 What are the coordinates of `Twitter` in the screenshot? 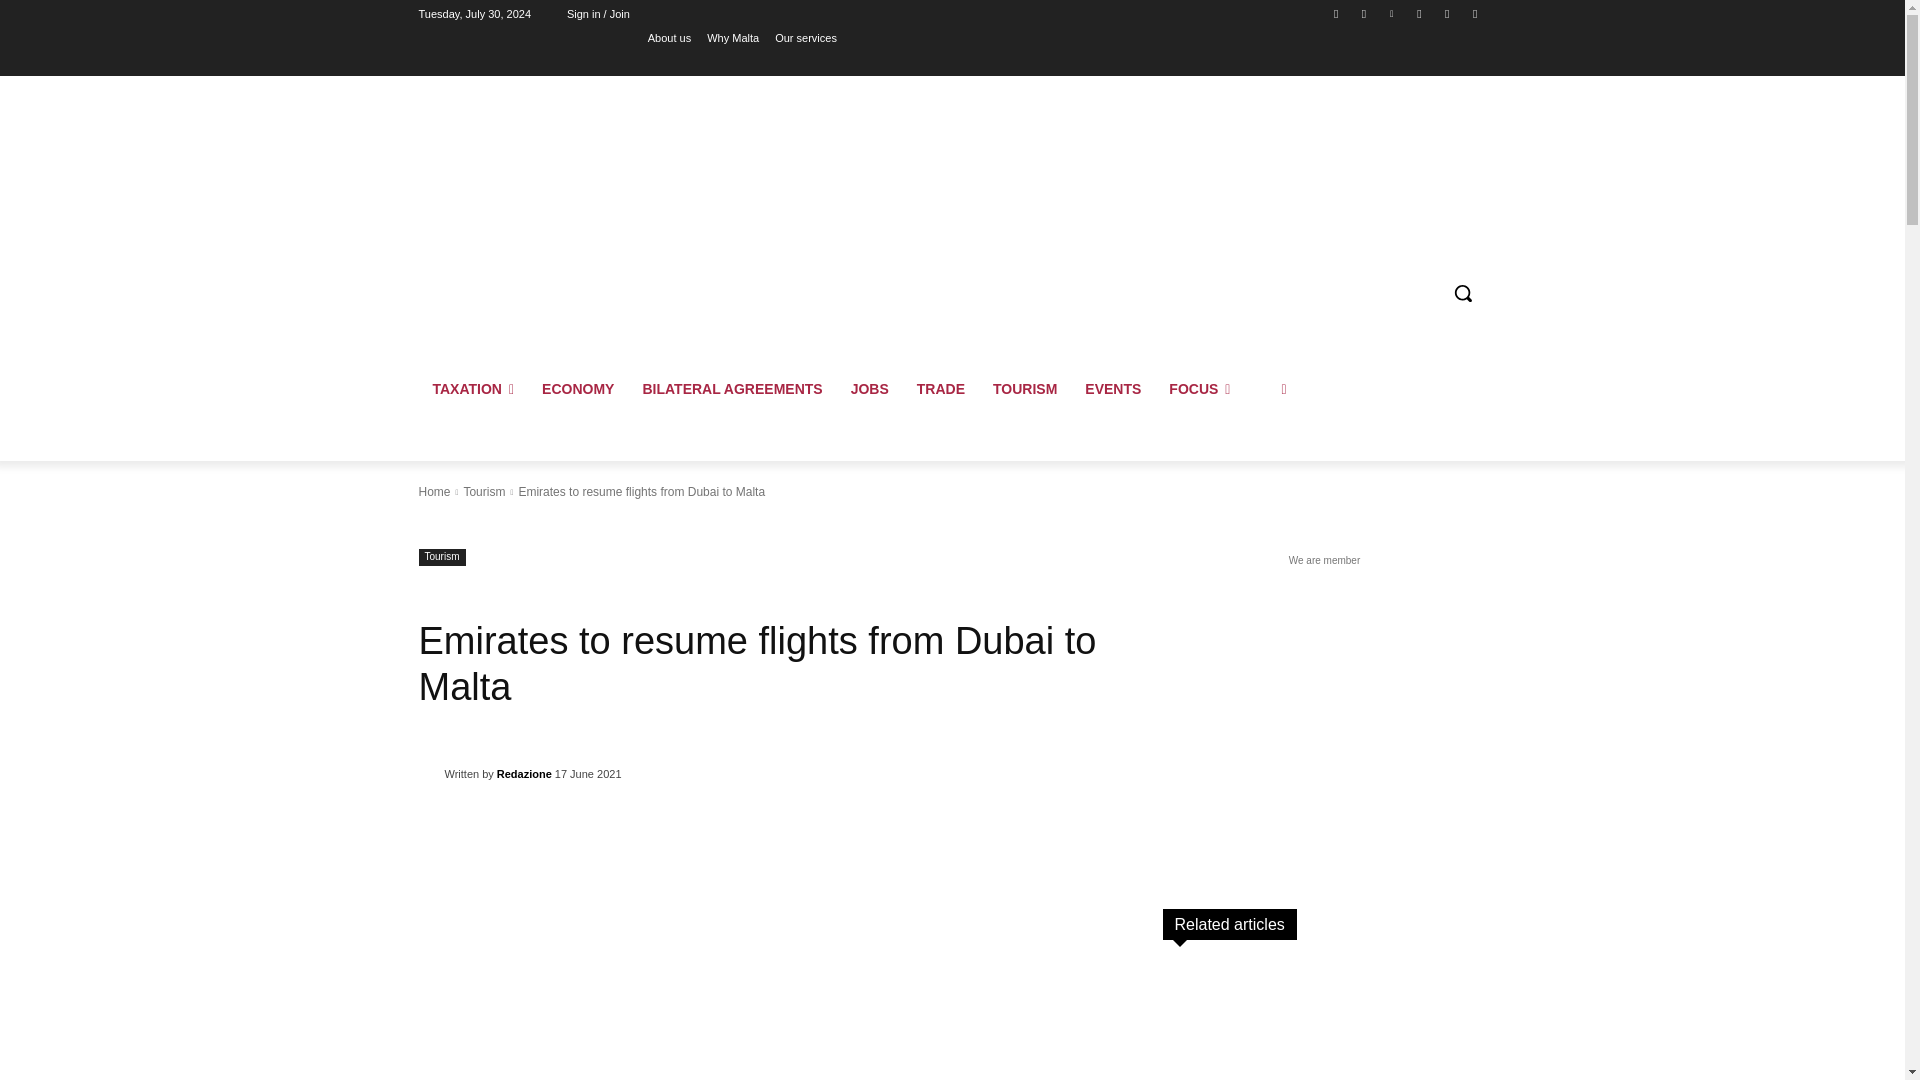 It's located at (1448, 13).